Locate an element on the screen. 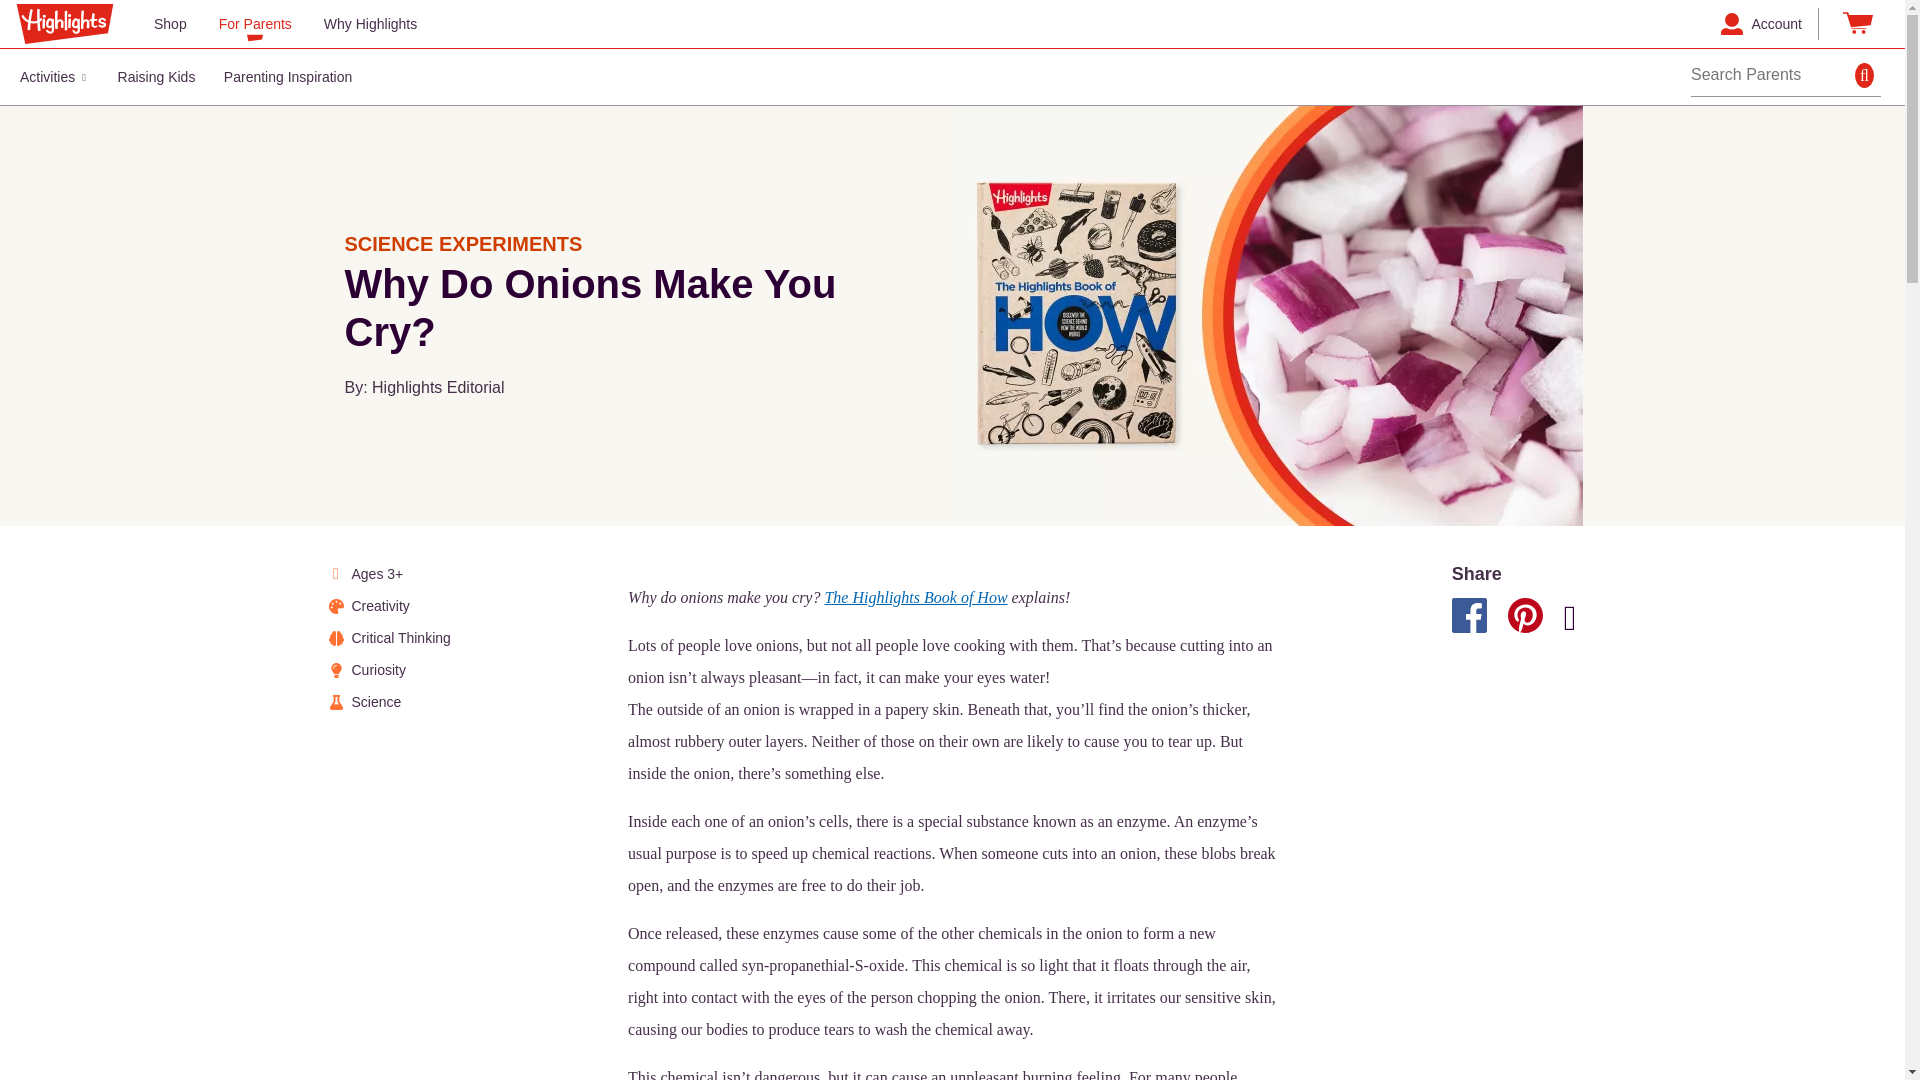 The width and height of the screenshot is (1920, 1080). Raising Kids is located at coordinates (156, 76).